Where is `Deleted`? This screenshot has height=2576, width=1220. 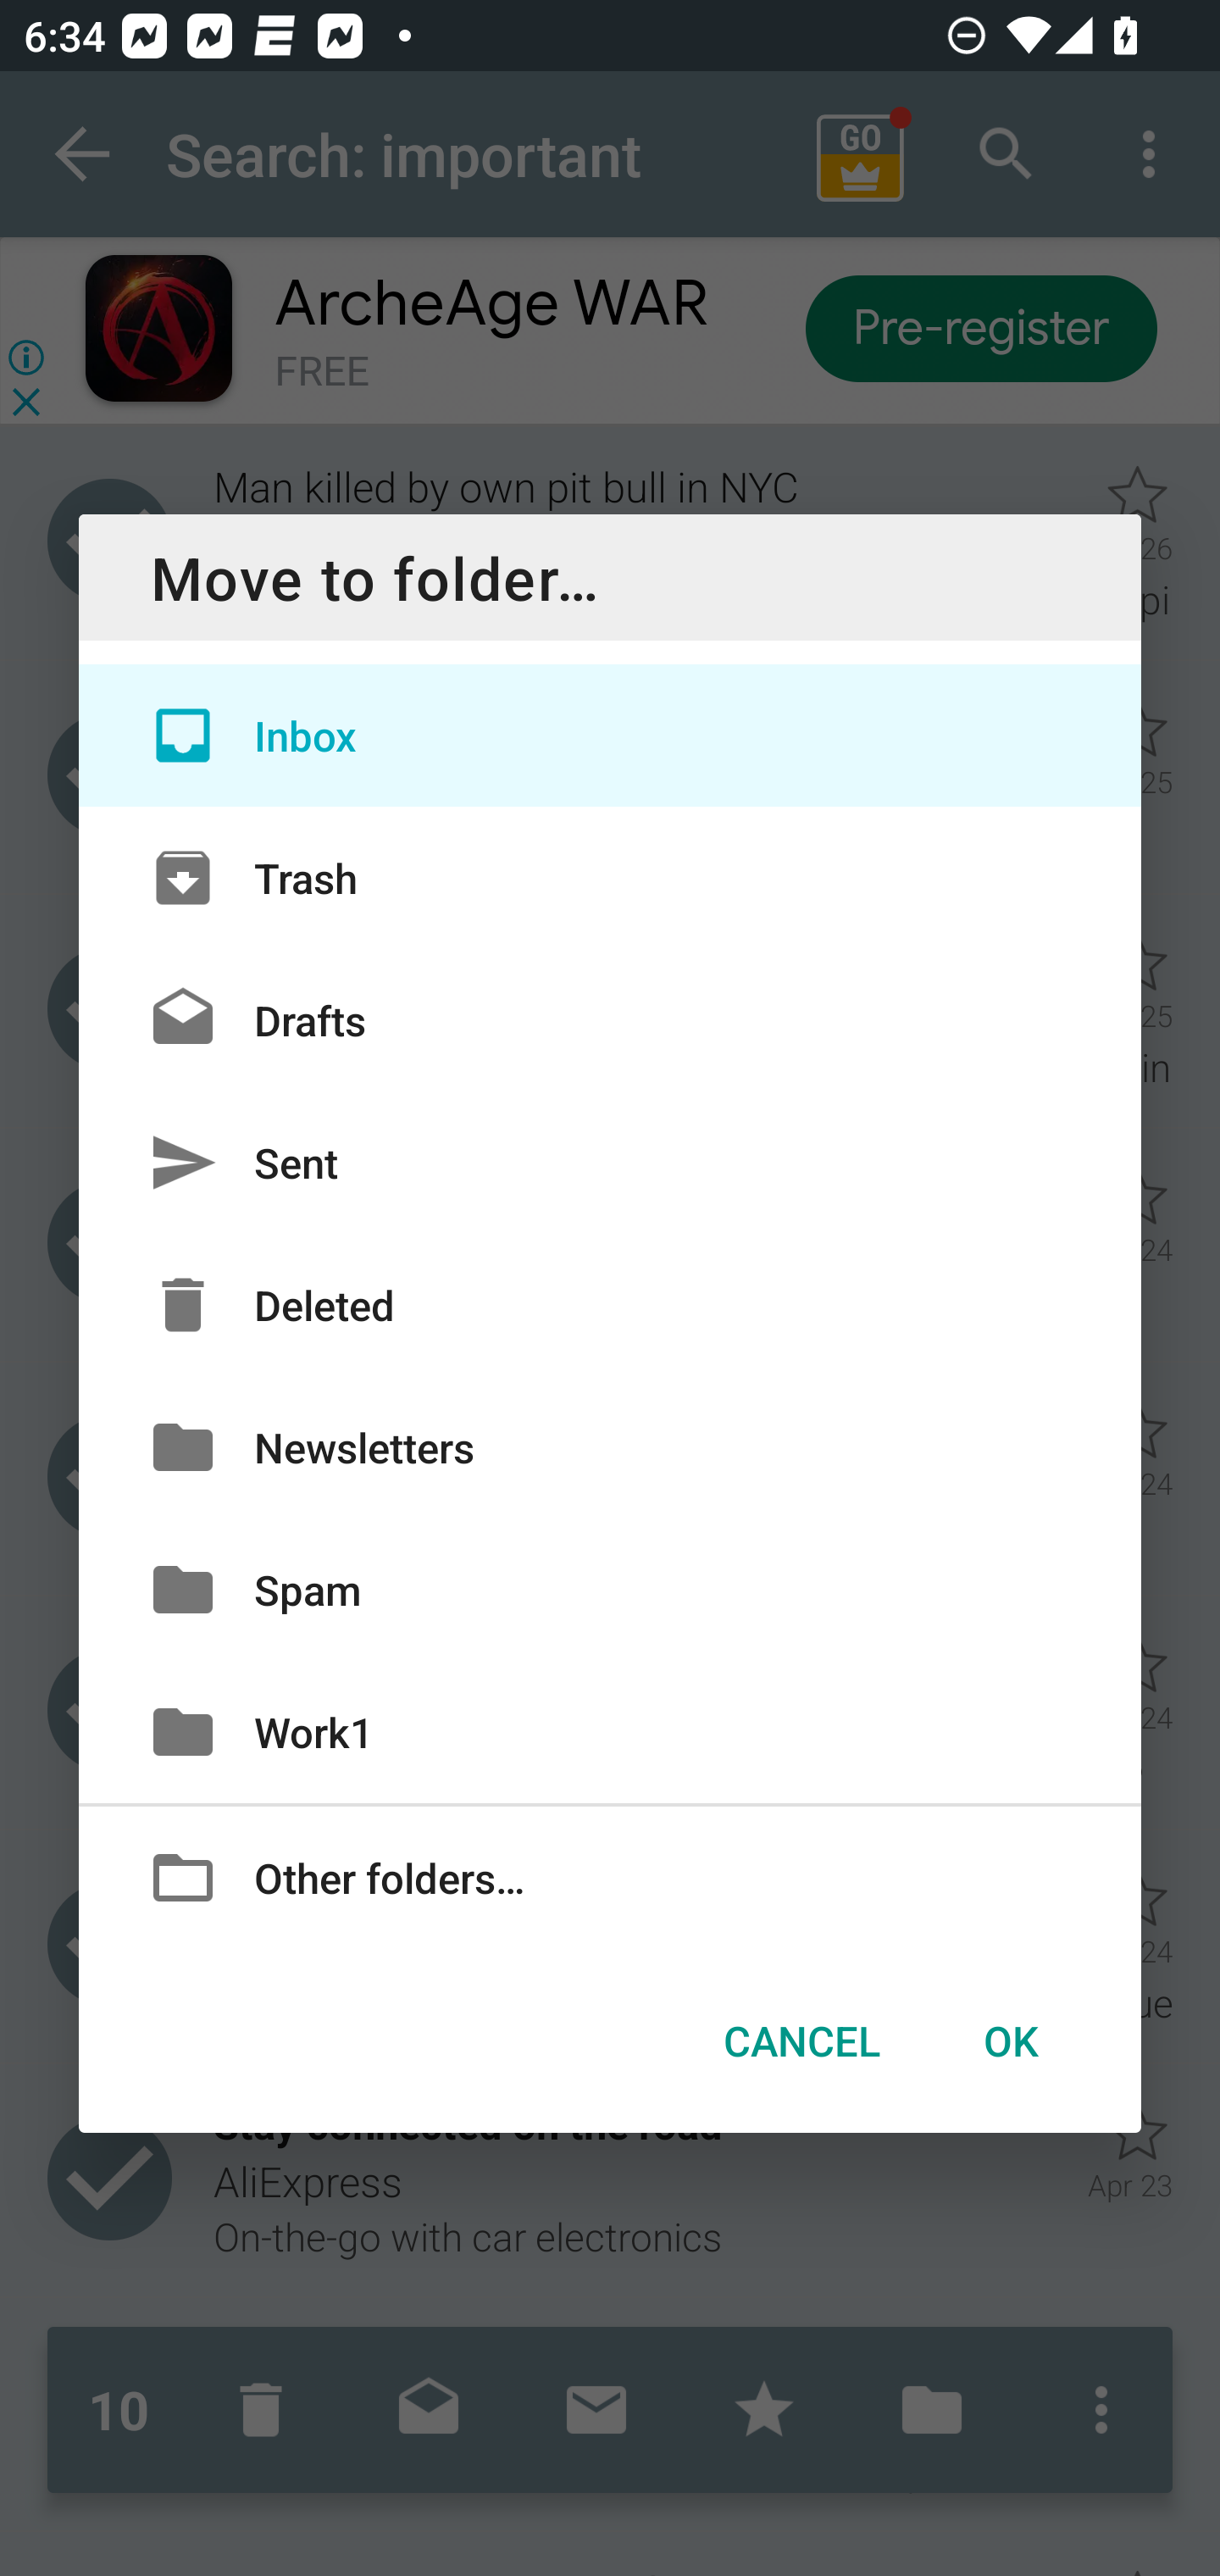
Deleted is located at coordinates (610, 1305).